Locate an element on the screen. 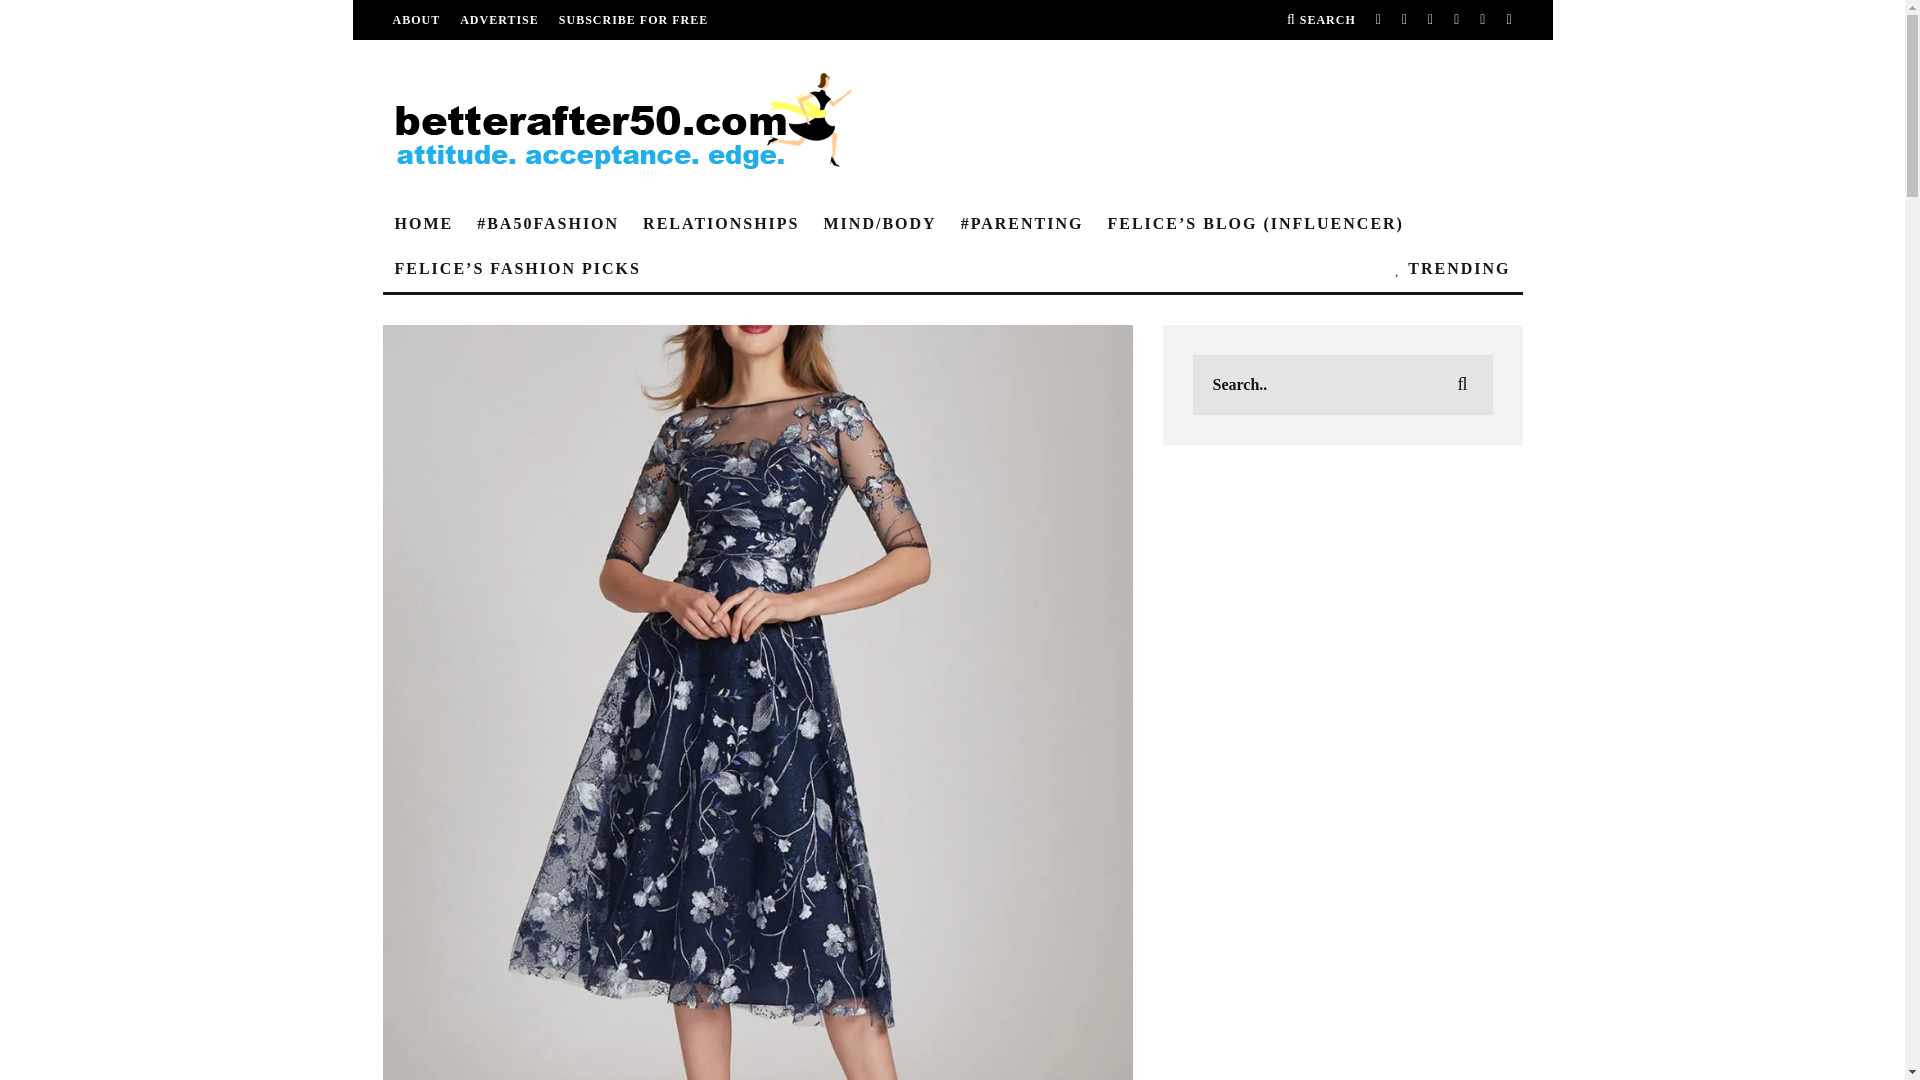 The image size is (1920, 1080). SEARCH is located at coordinates (1320, 20).